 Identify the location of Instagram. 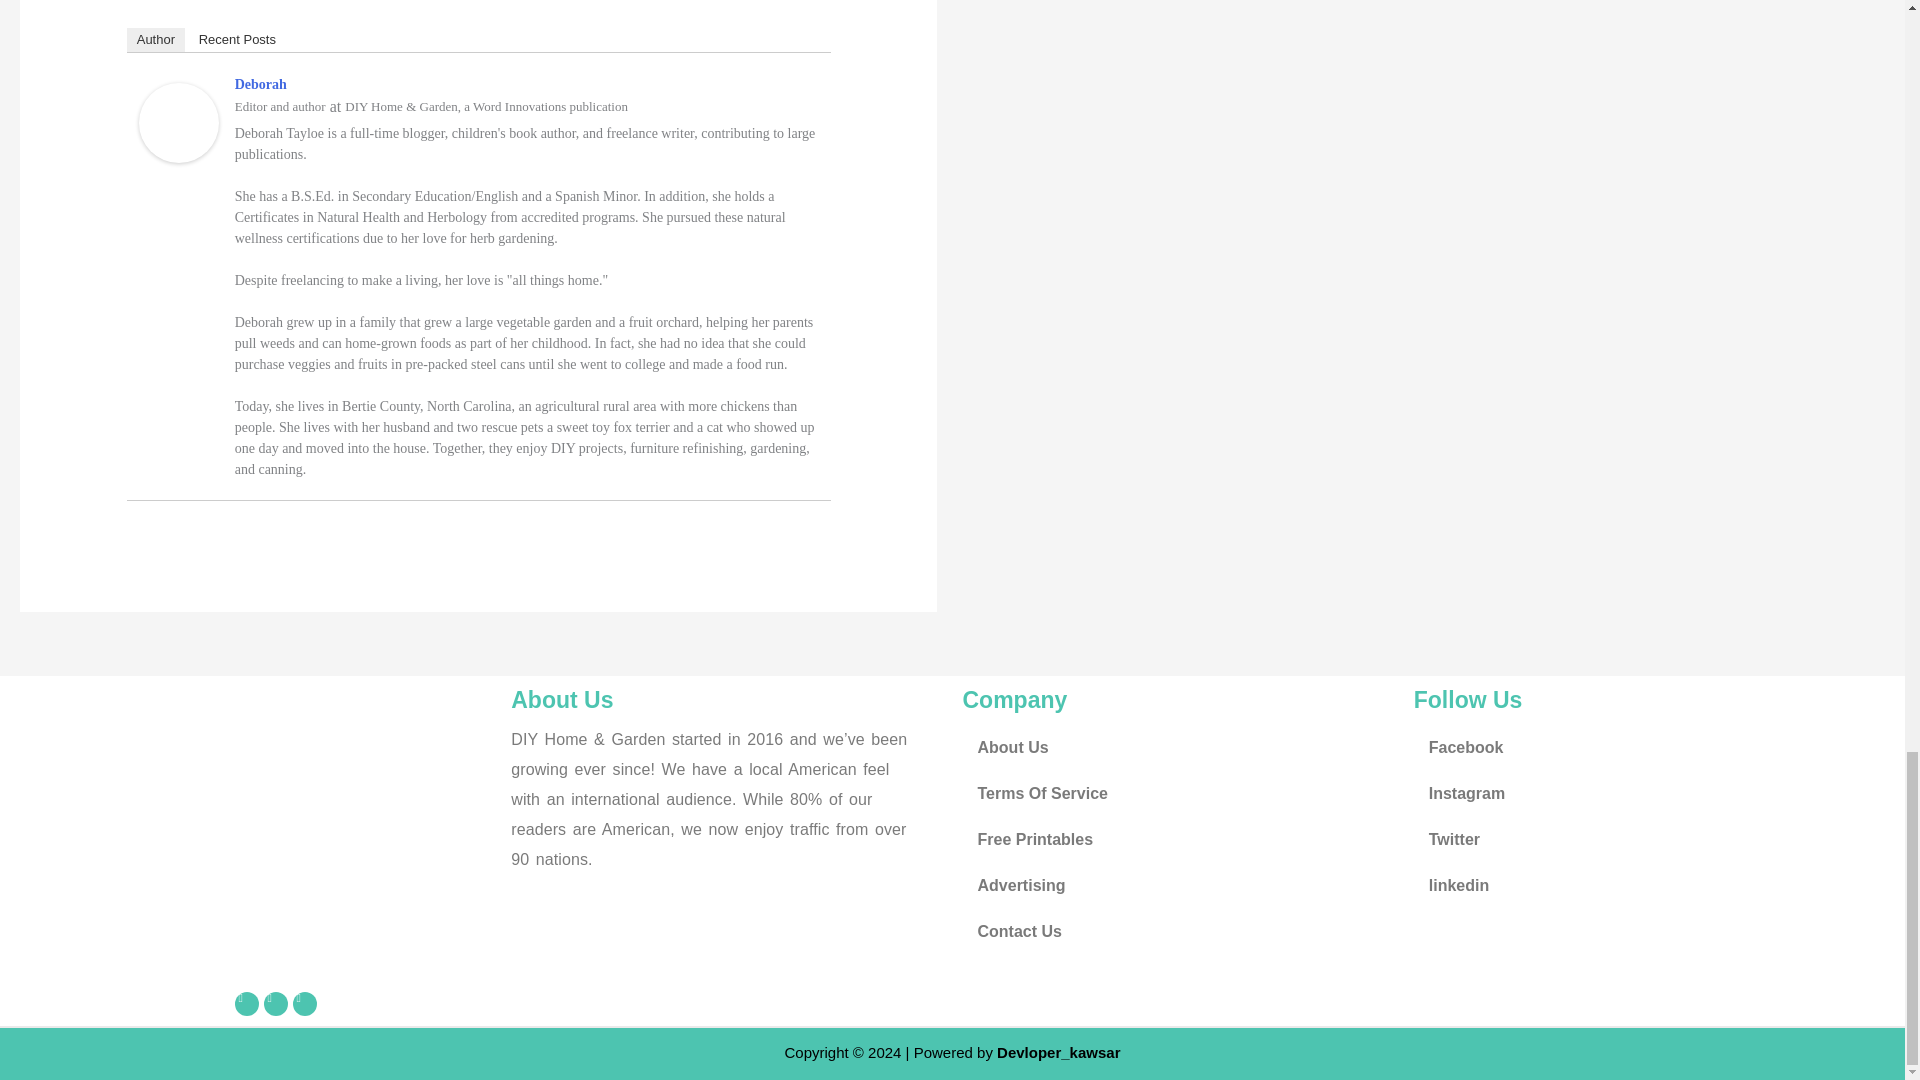
(1629, 794).